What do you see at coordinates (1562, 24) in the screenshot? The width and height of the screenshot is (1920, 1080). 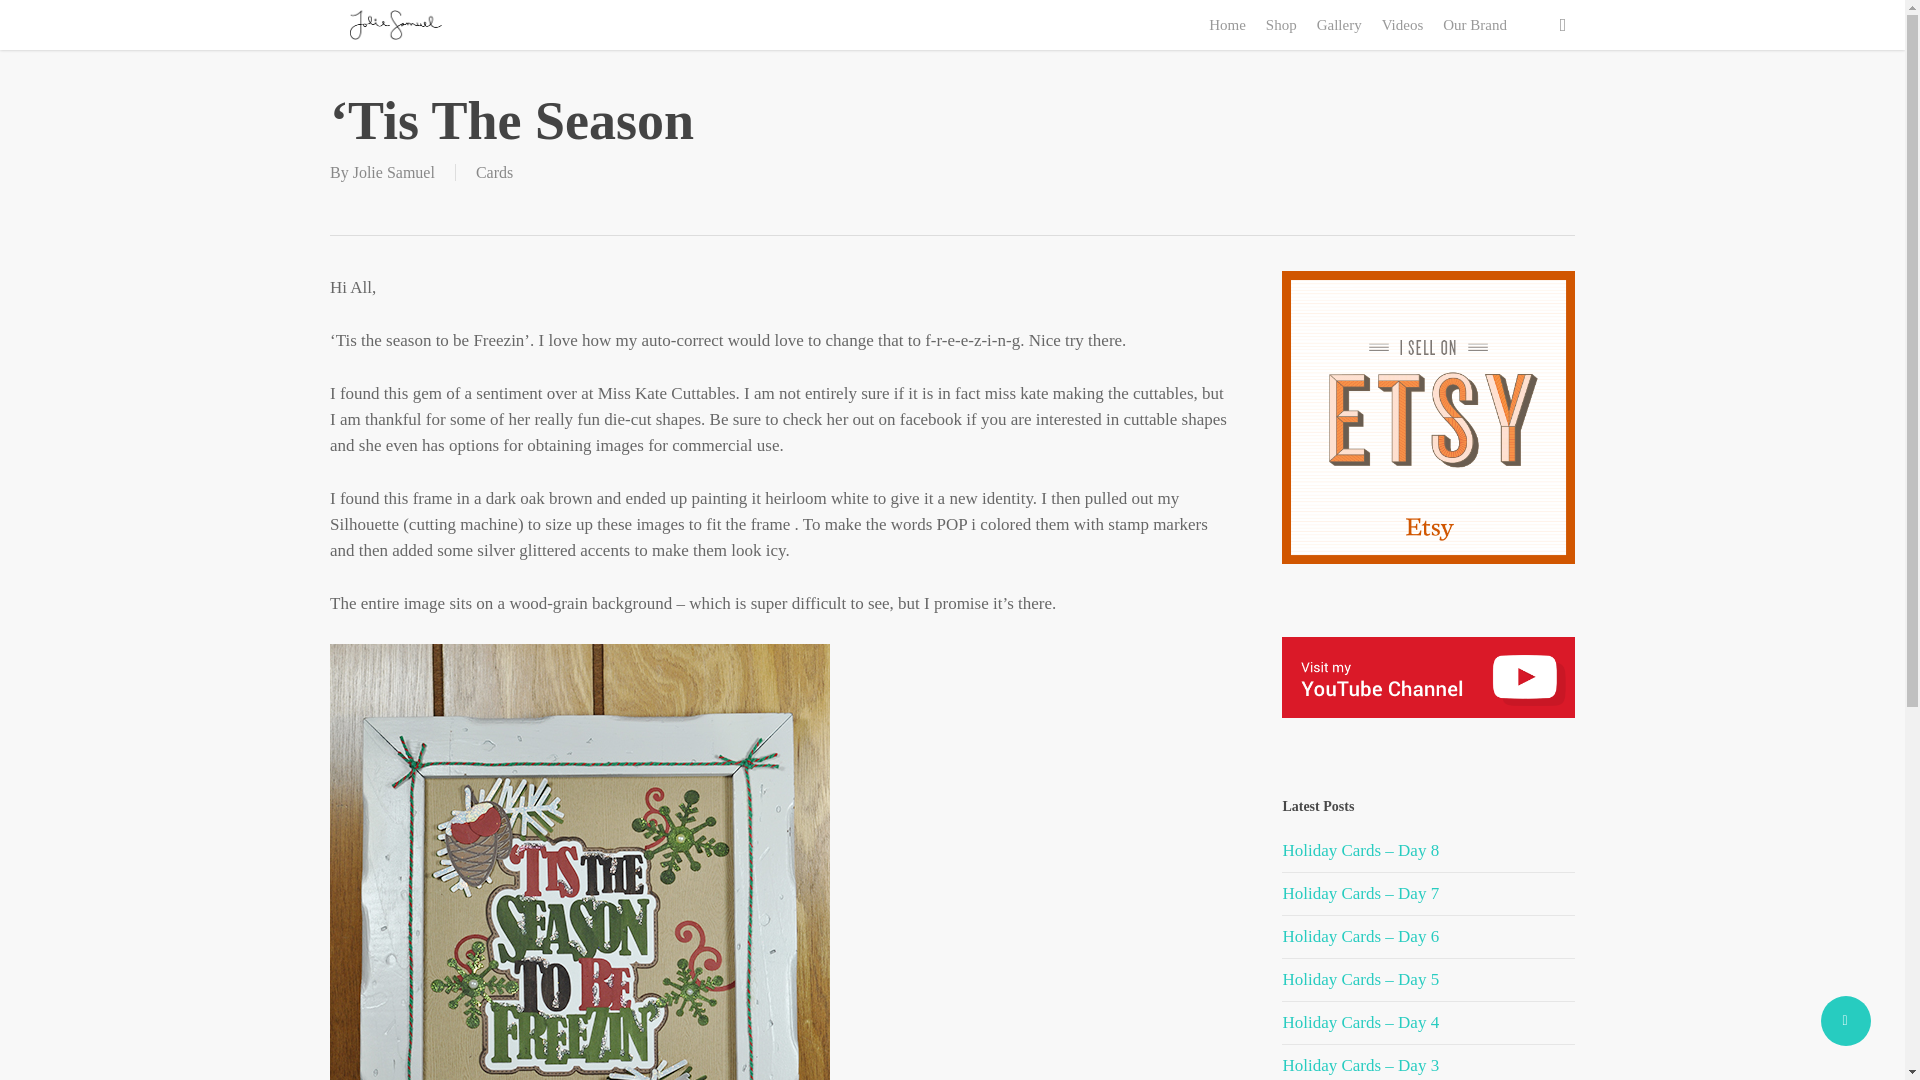 I see `search` at bounding box center [1562, 24].